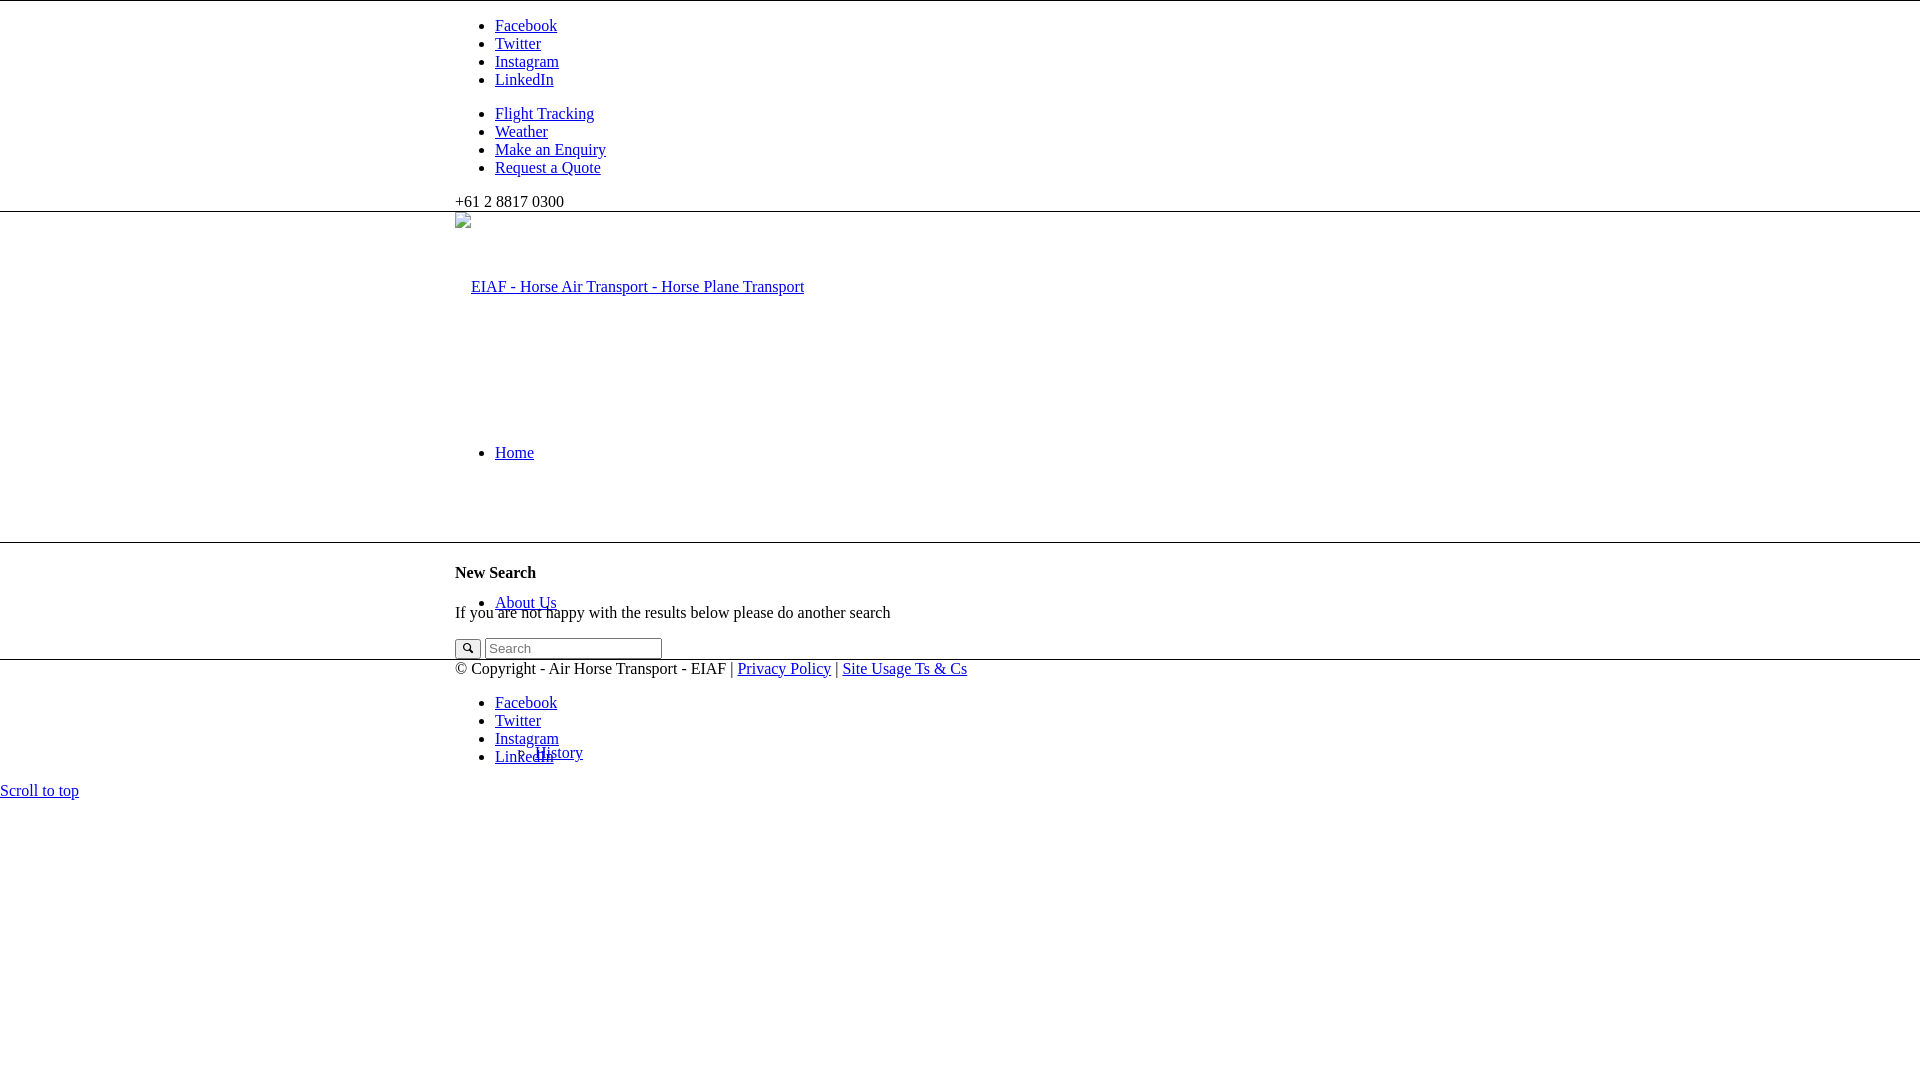 This screenshot has width=1920, height=1080. I want to click on logo, so click(630, 286).